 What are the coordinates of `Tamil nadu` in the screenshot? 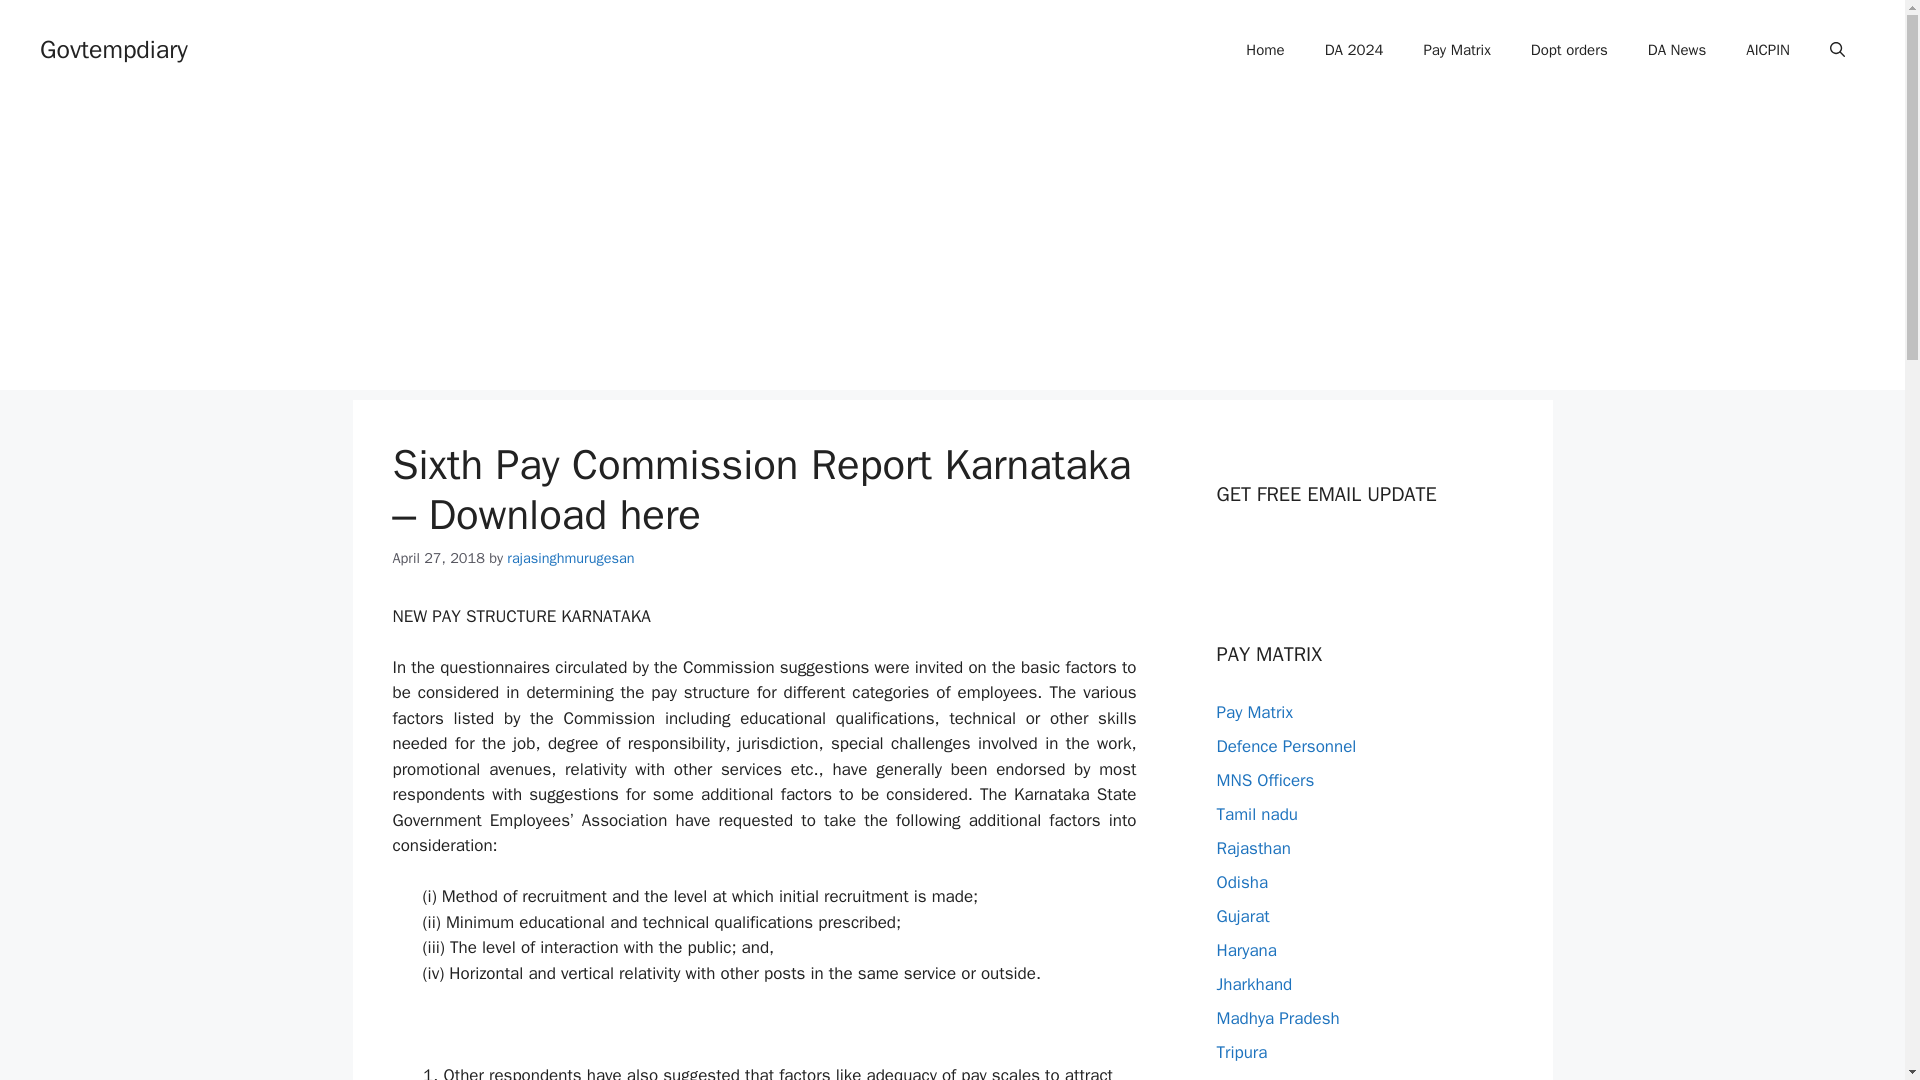 It's located at (1256, 814).